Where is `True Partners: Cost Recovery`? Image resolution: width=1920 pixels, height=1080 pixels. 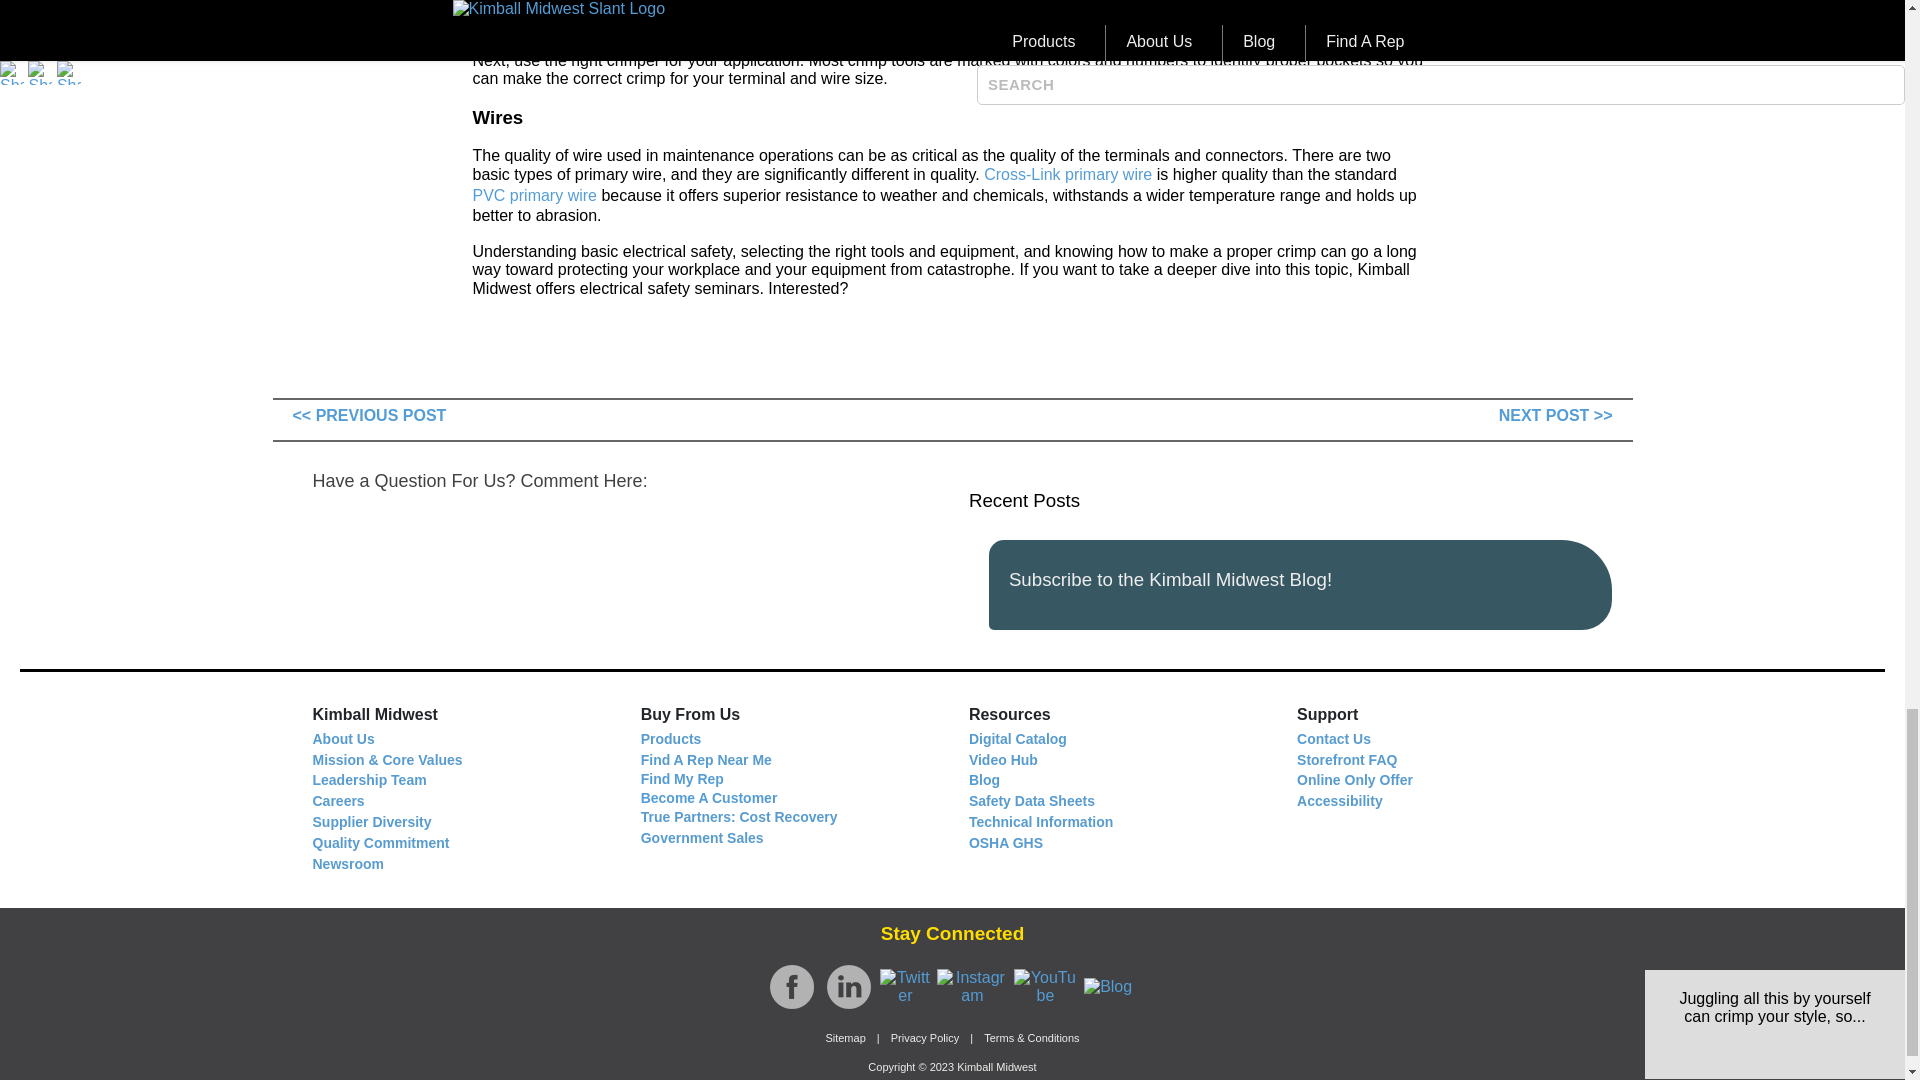 True Partners: Cost Recovery is located at coordinates (739, 816).